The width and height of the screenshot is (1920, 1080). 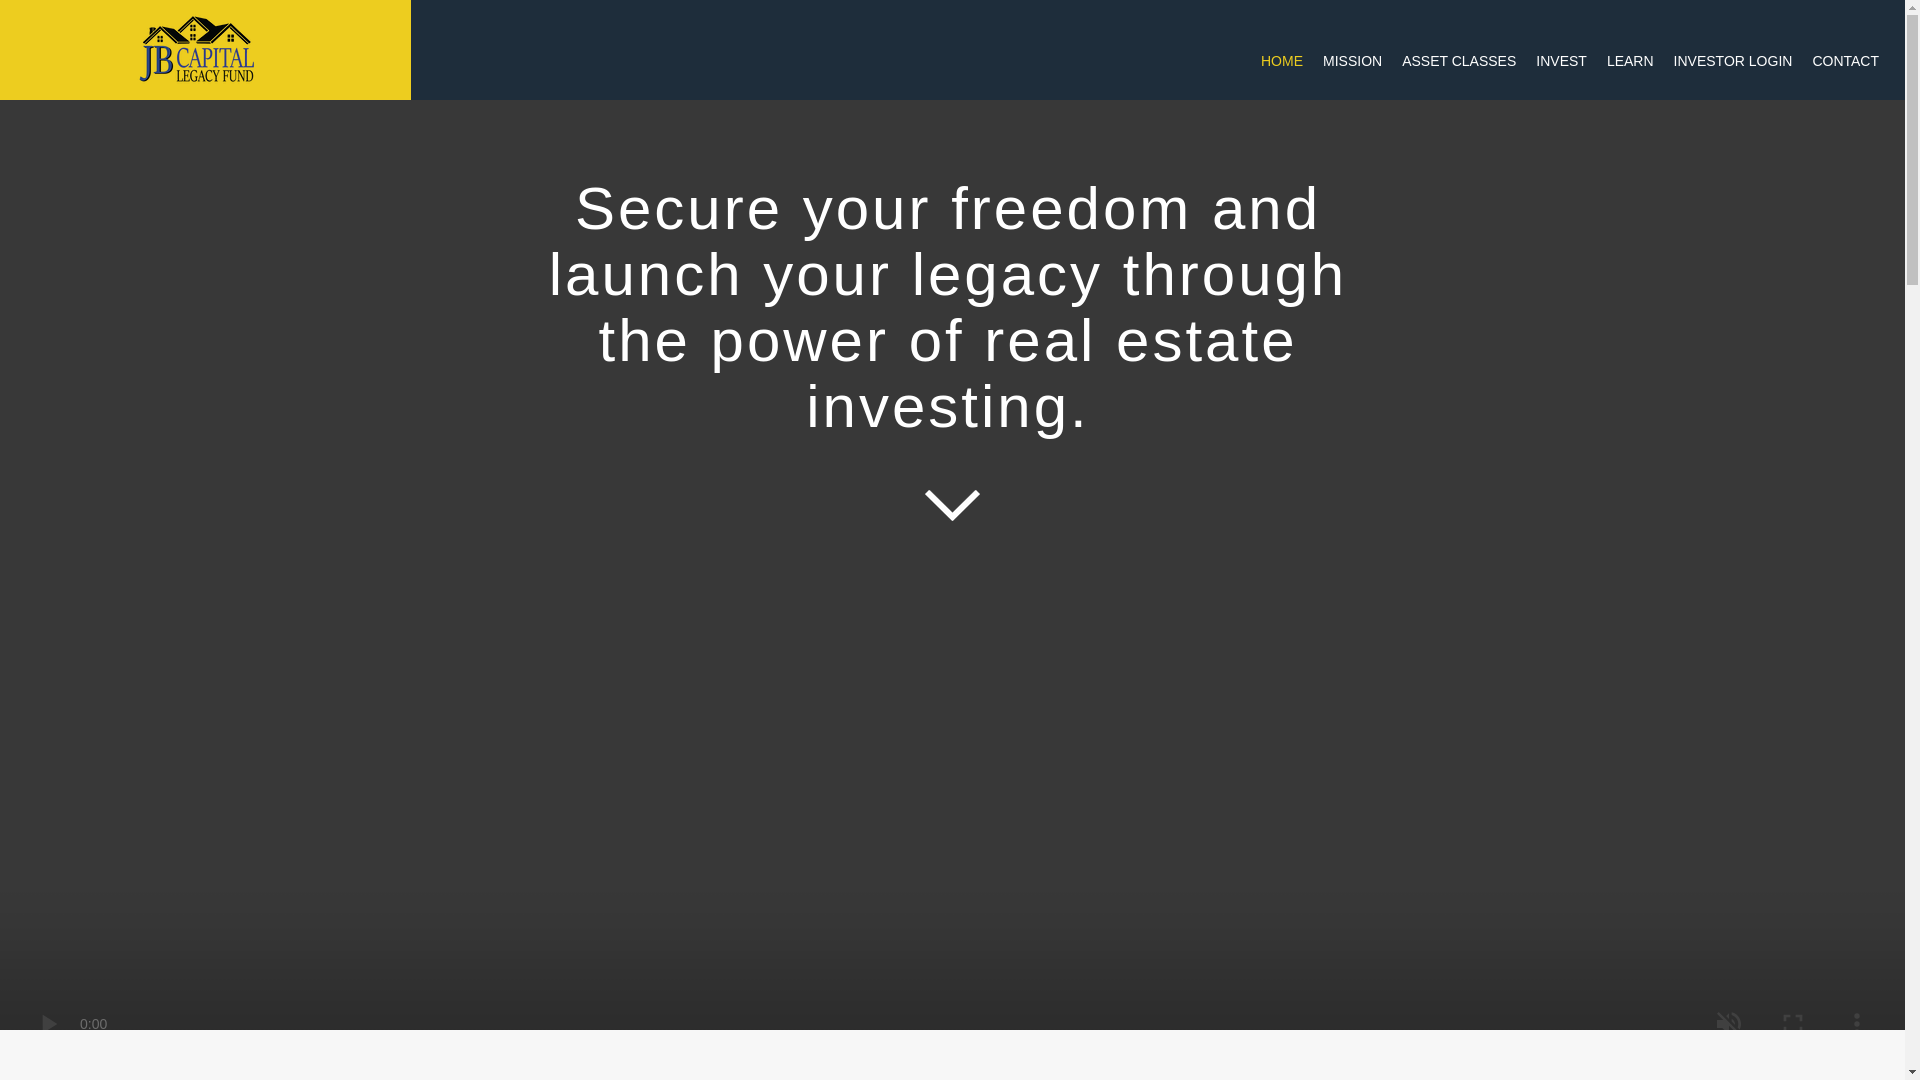 I want to click on LEARN, so click(x=1630, y=60).